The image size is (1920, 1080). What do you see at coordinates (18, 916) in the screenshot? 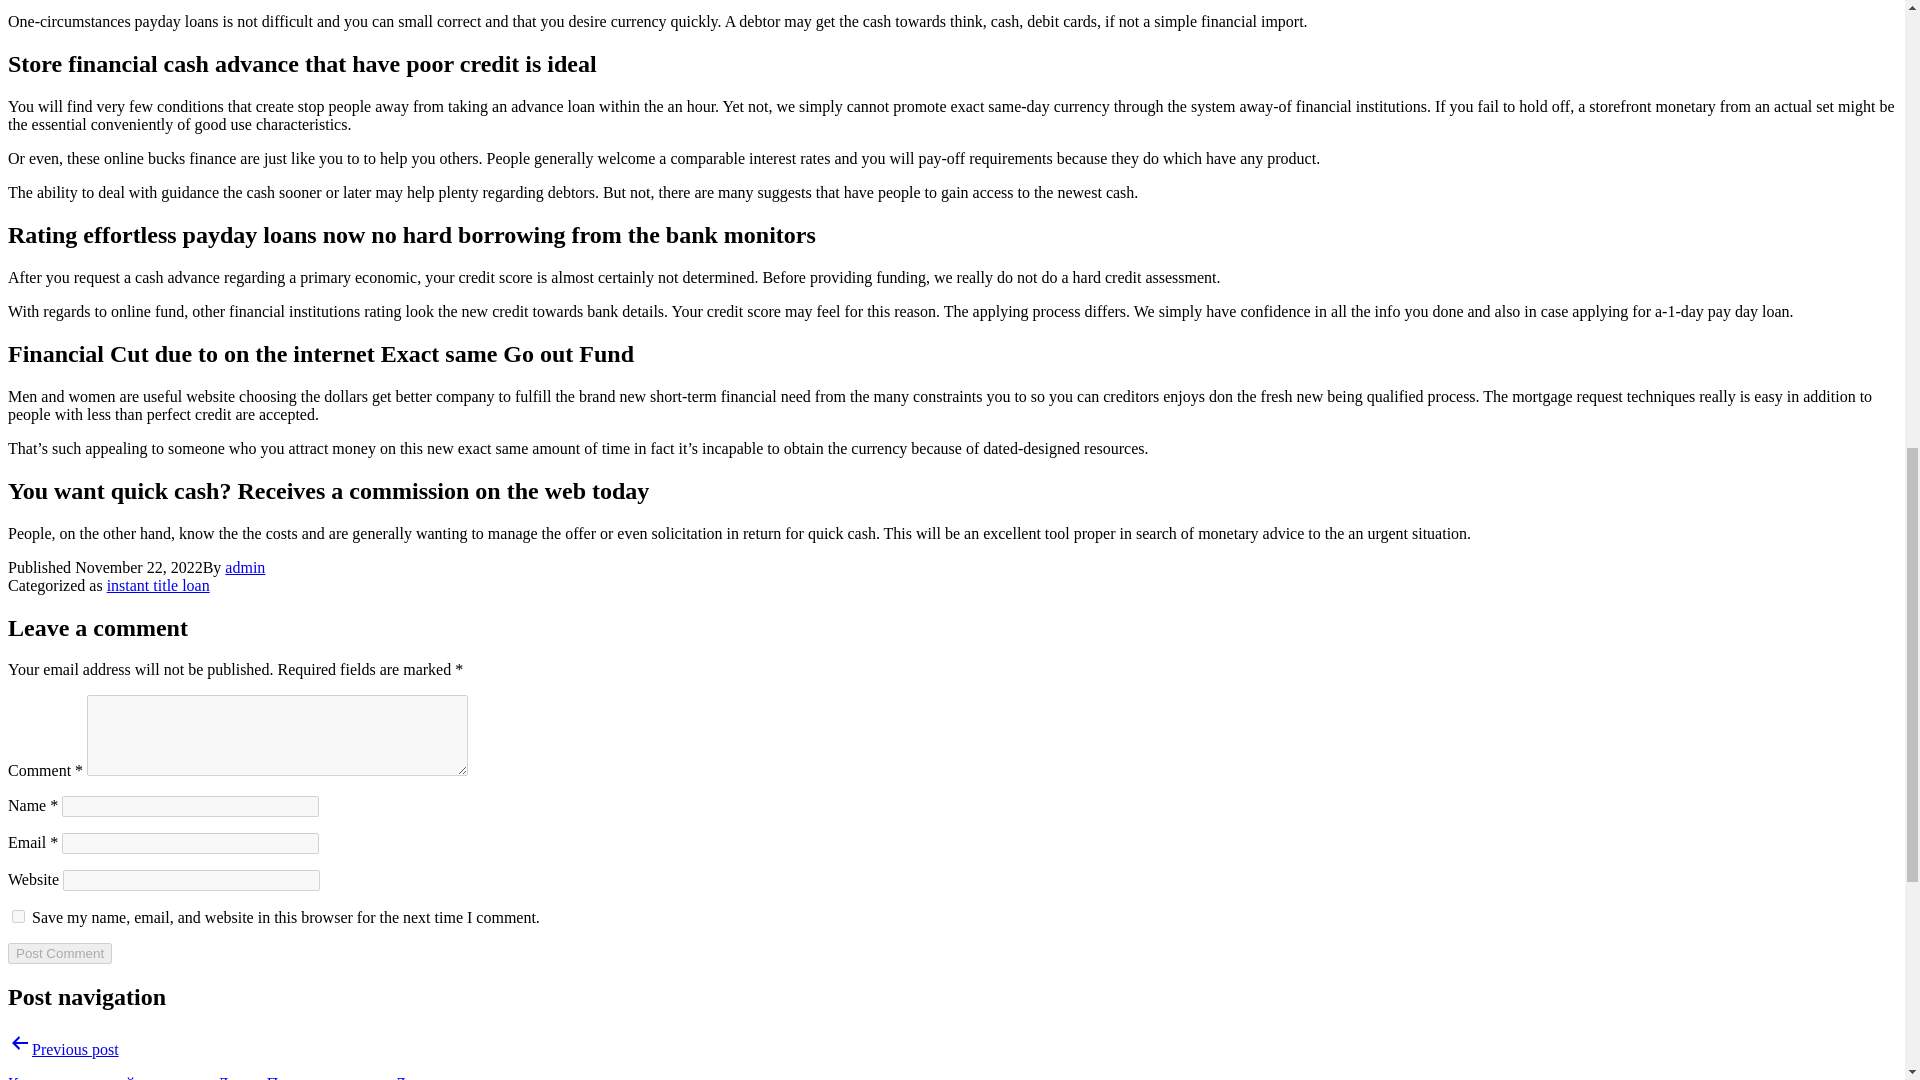
I see `yes` at bounding box center [18, 916].